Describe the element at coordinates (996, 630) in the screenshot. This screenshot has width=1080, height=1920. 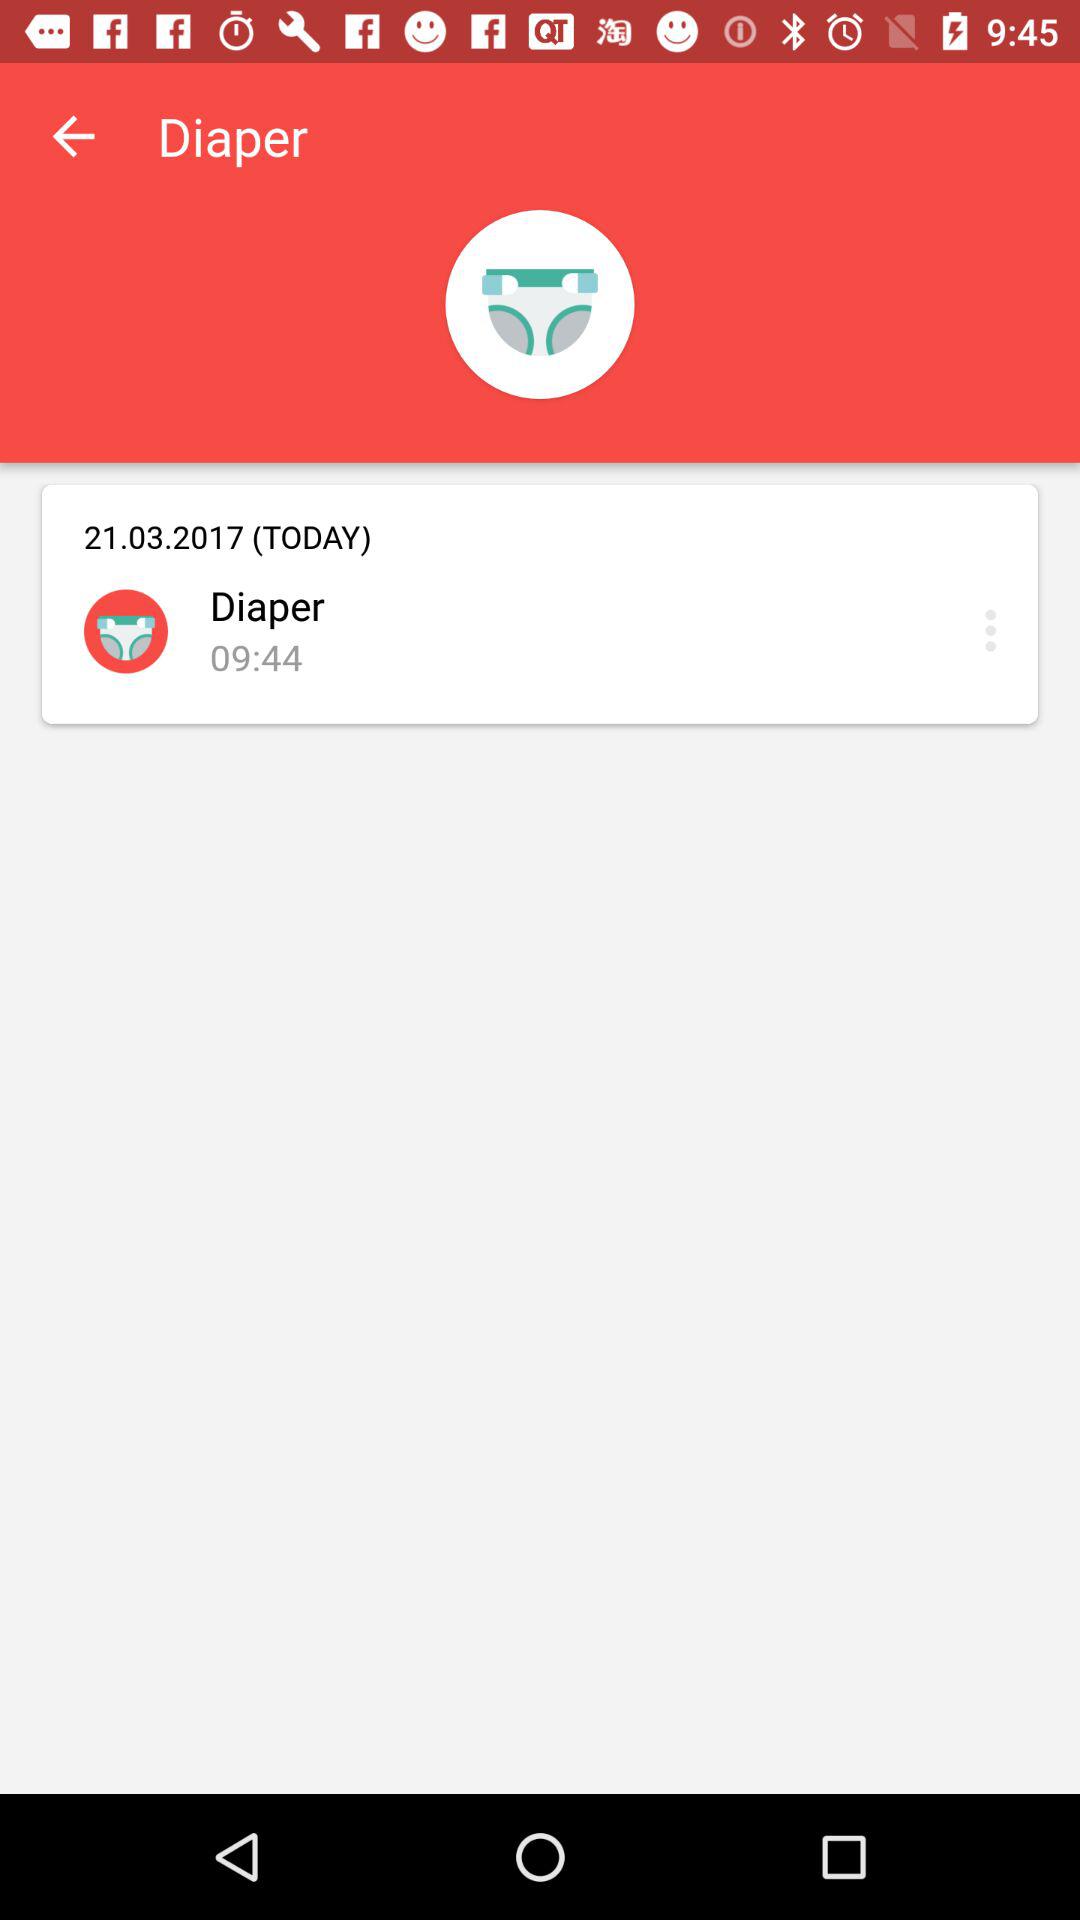
I see `view options for this file` at that location.